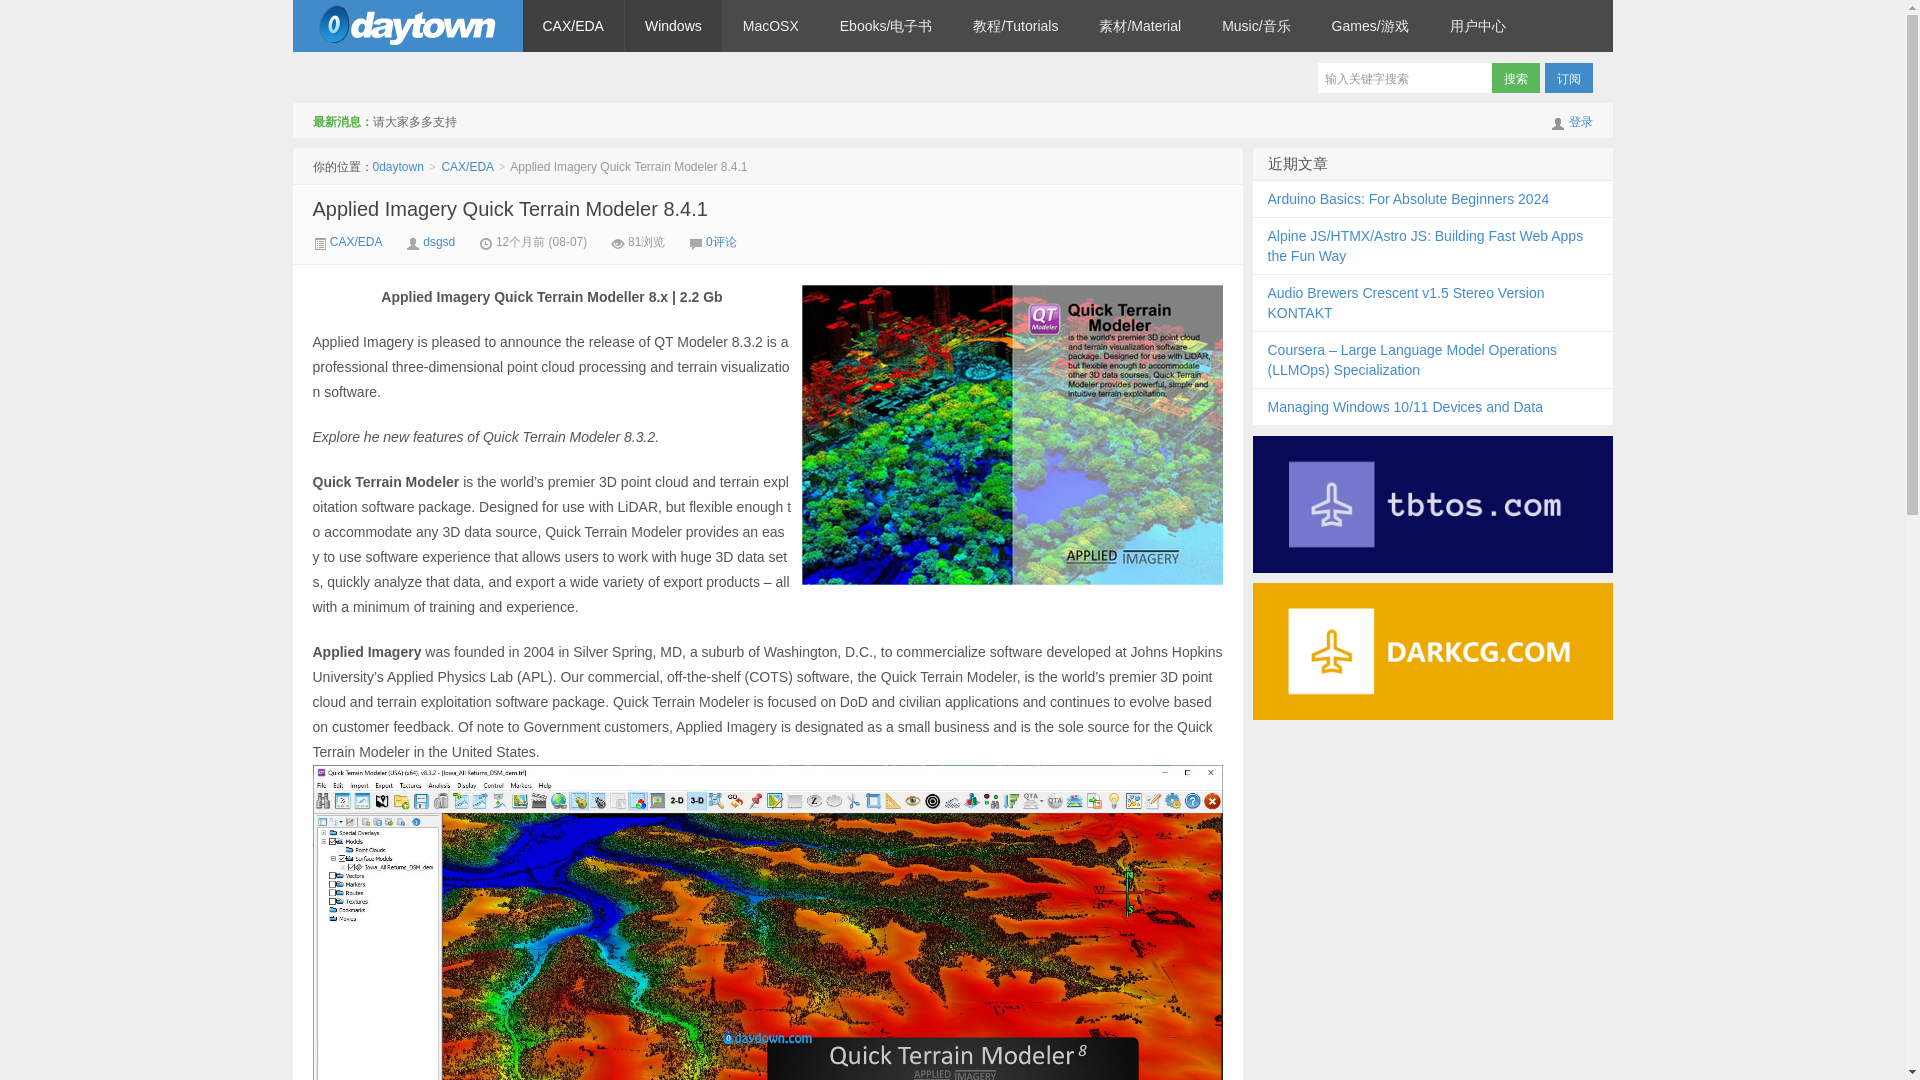 The height and width of the screenshot is (1080, 1920). I want to click on 0daytown, so click(406, 26).